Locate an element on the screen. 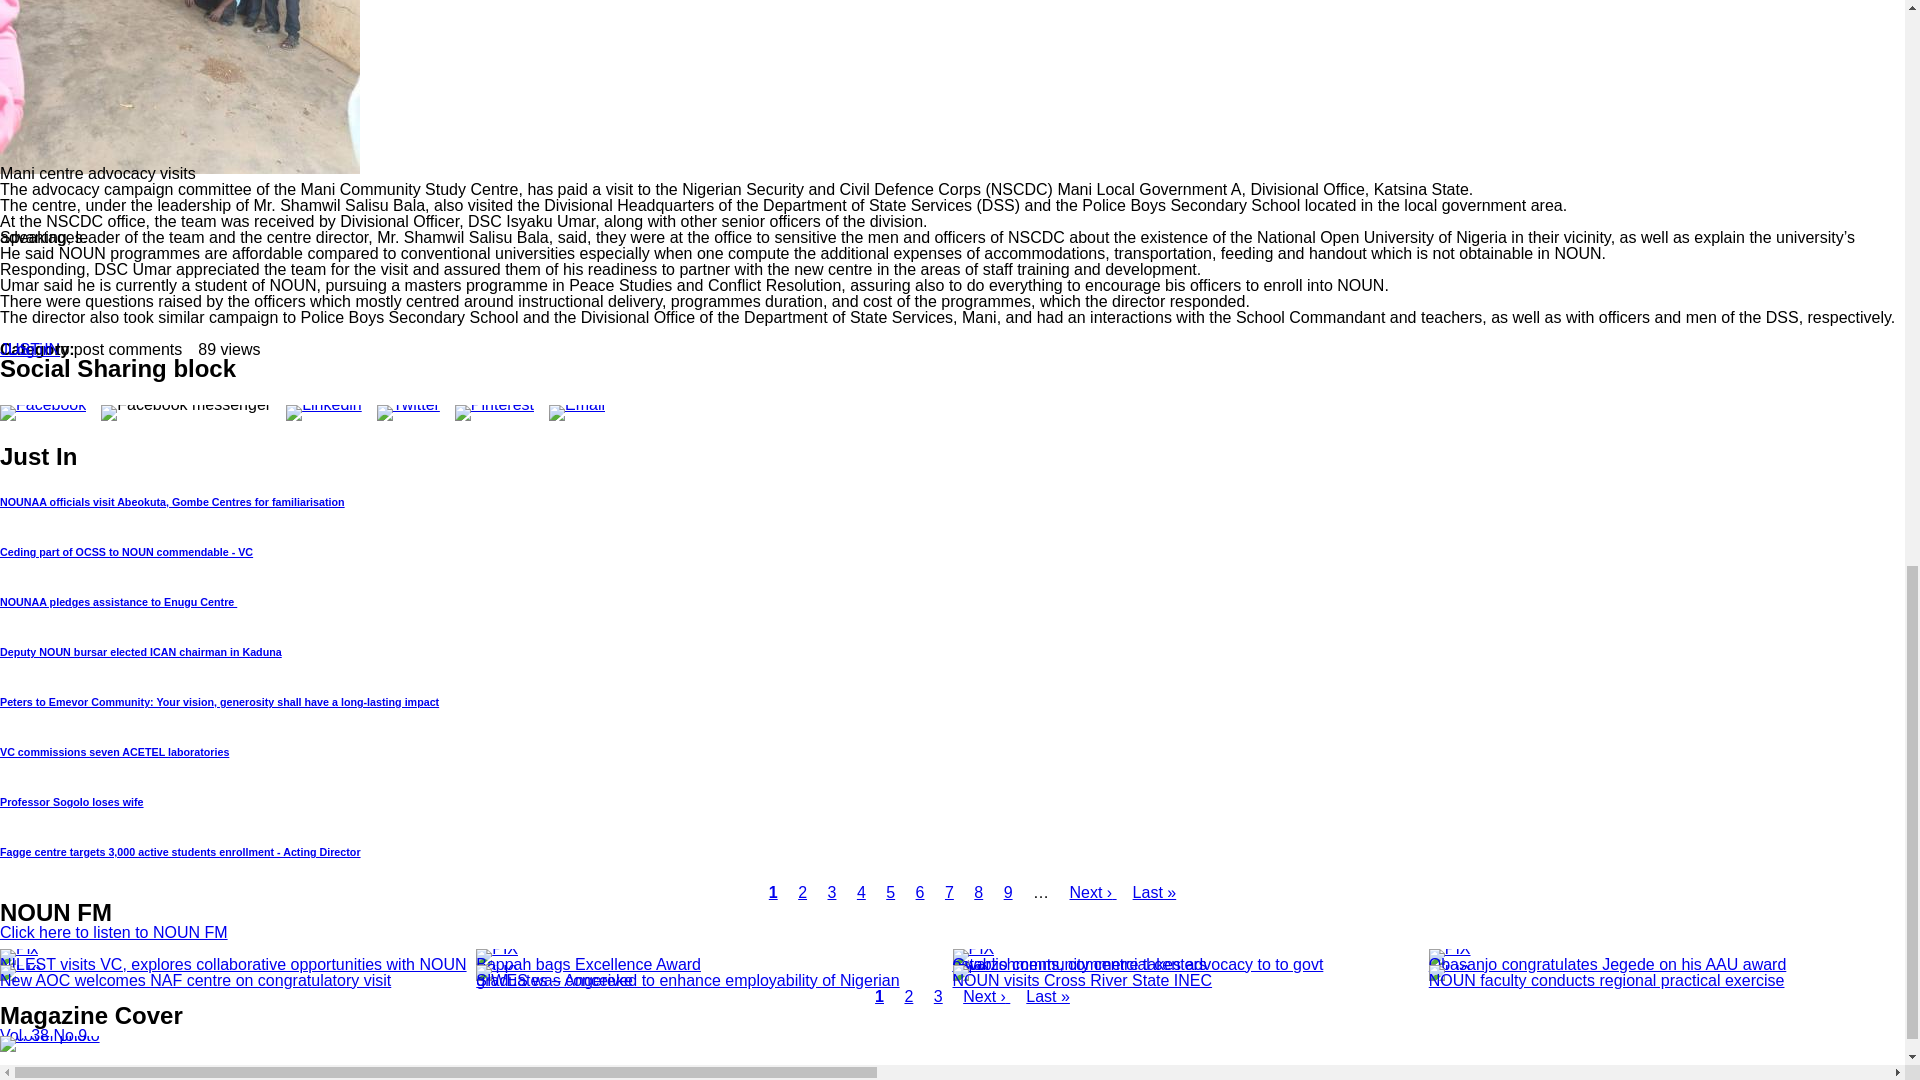  Professor Sogolo loses wife is located at coordinates (72, 801).